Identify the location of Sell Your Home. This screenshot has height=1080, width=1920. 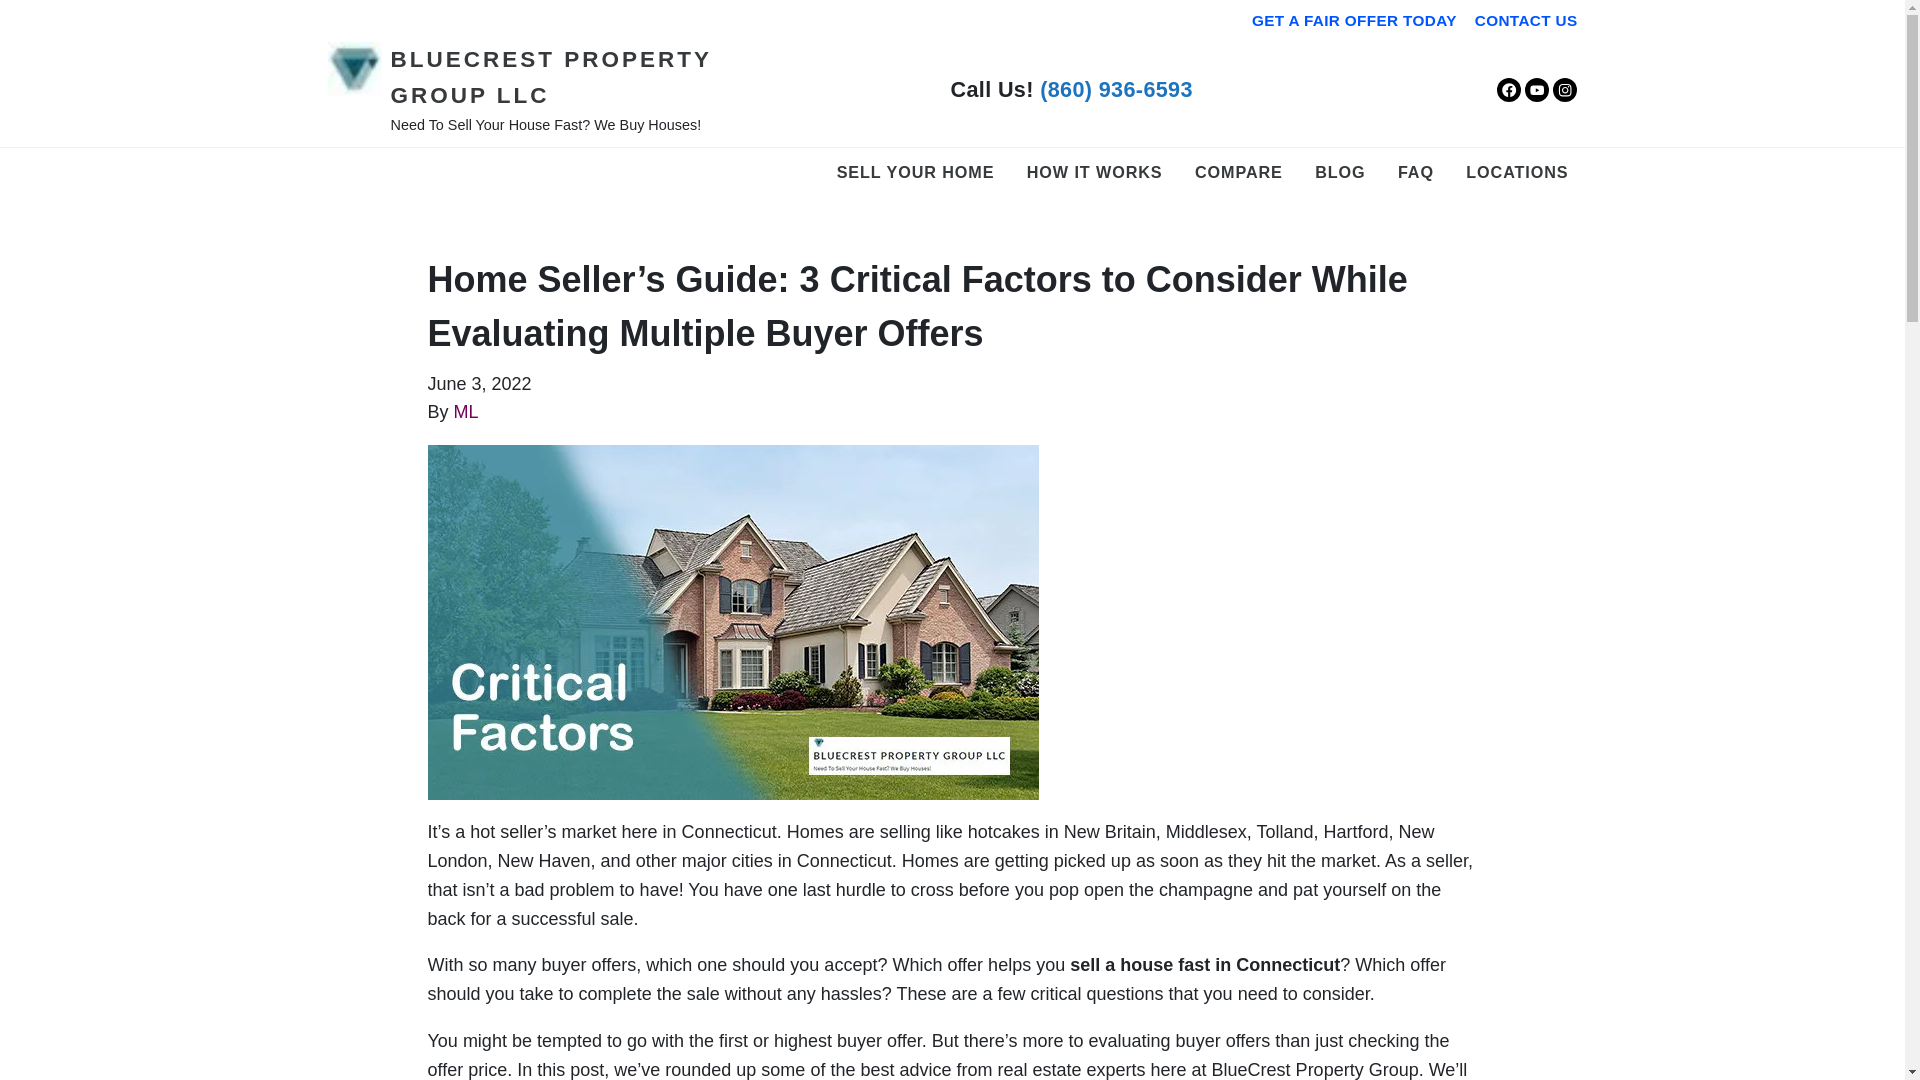
(916, 172).